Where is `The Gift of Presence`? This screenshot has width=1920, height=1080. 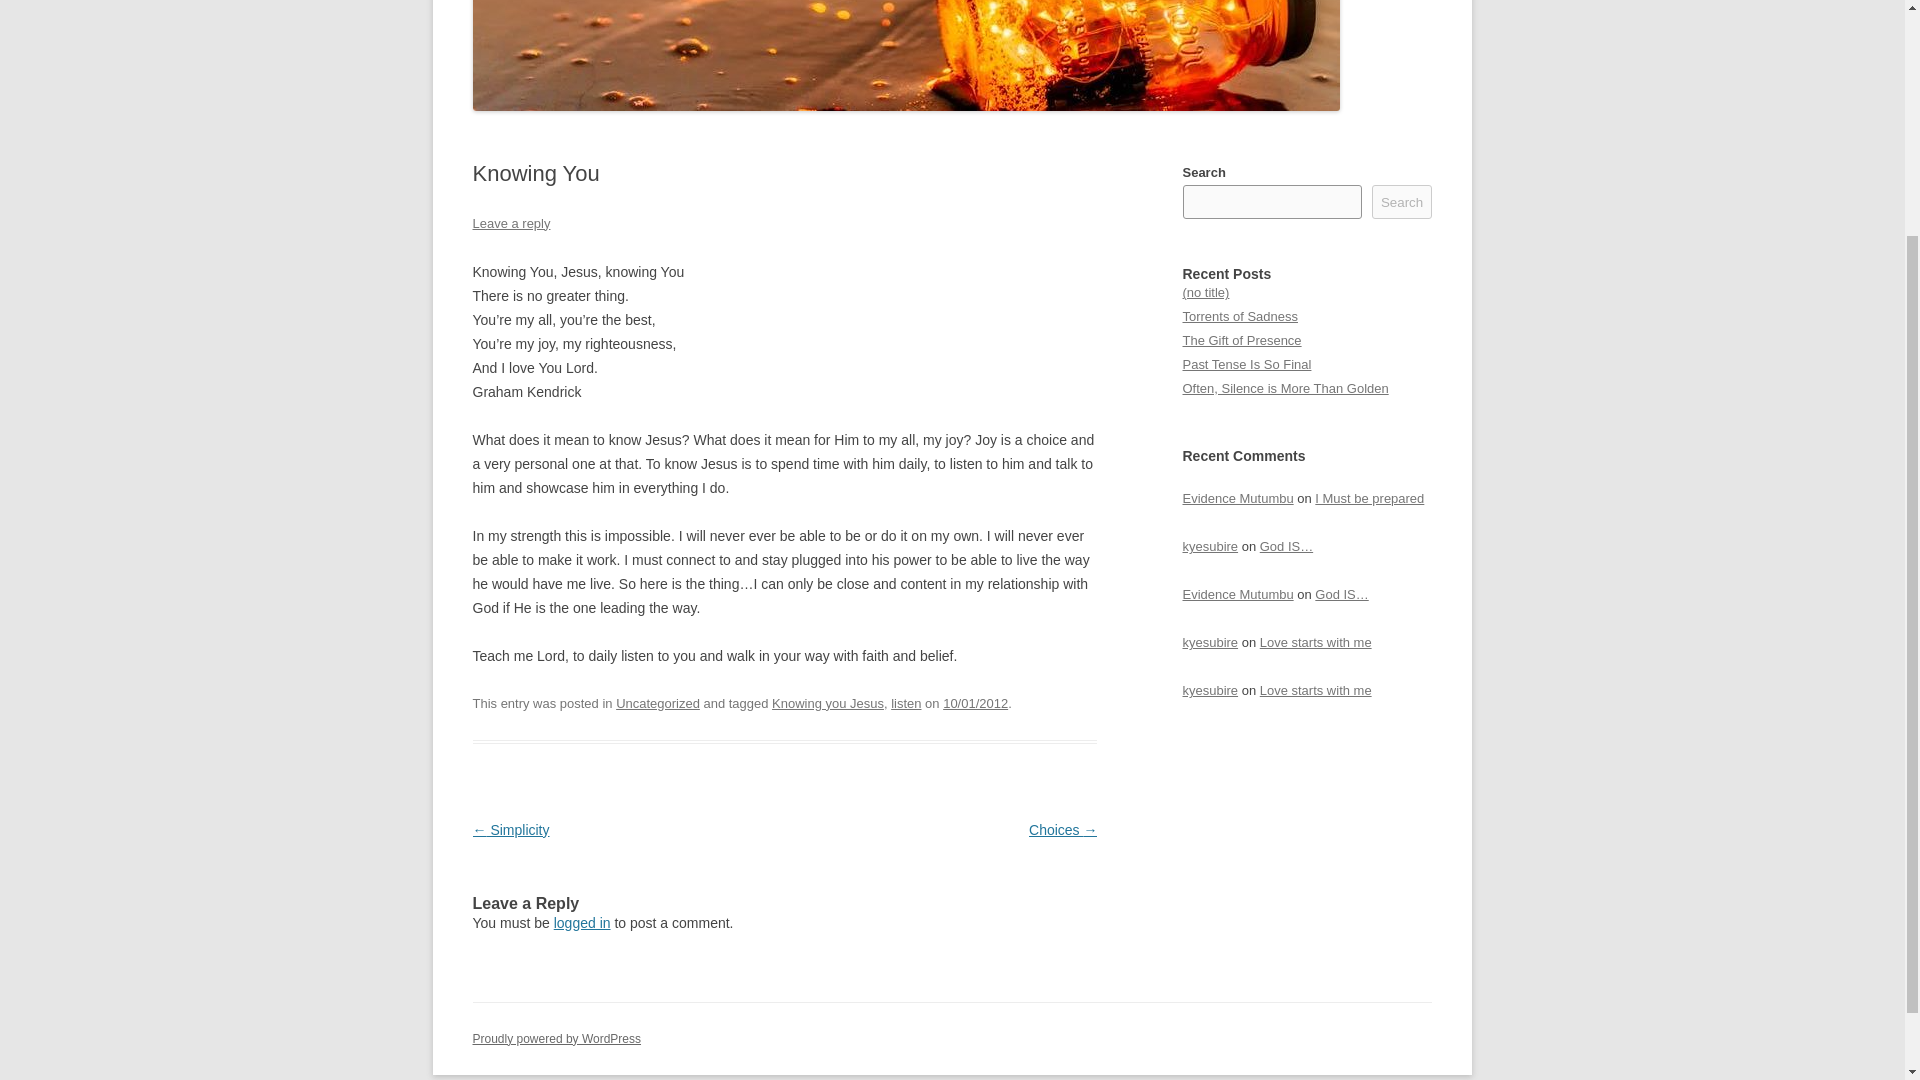 The Gift of Presence is located at coordinates (1242, 340).